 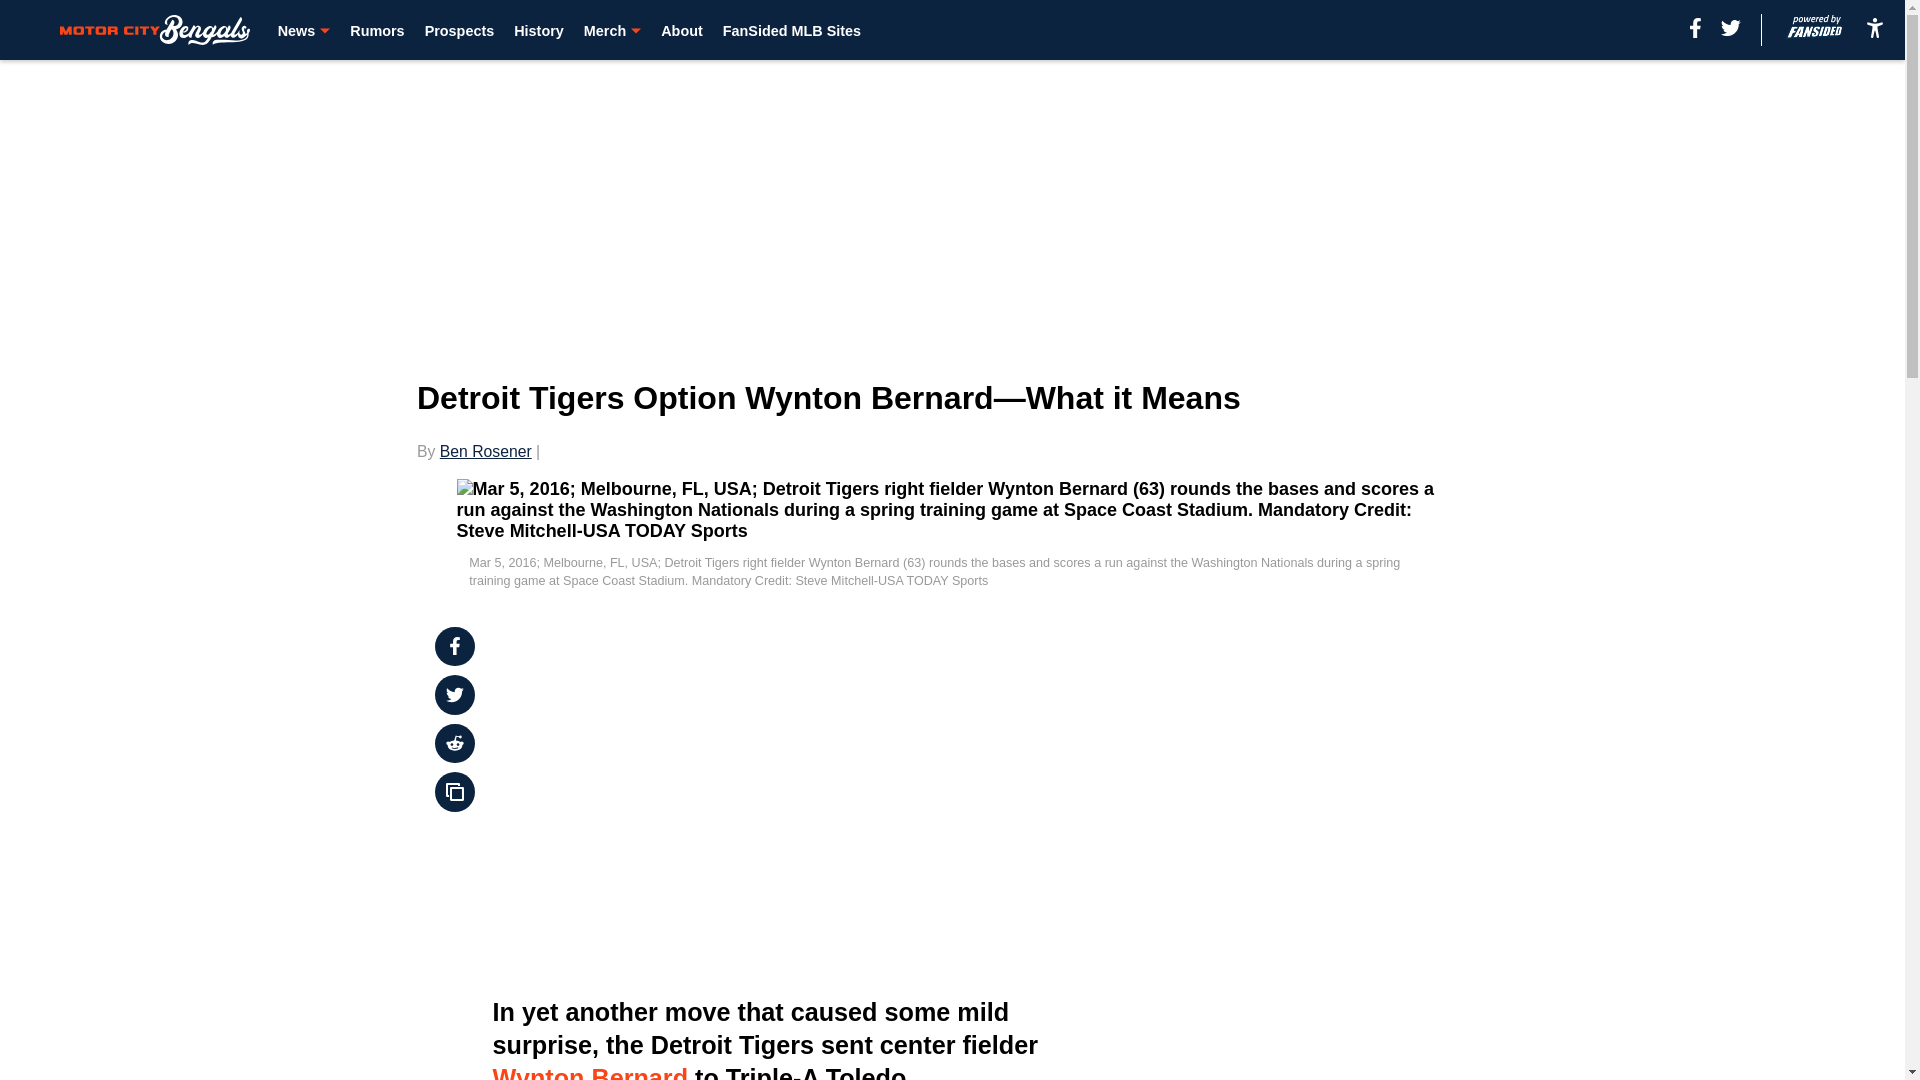 What do you see at coordinates (376, 30) in the screenshot?
I see `Rumors` at bounding box center [376, 30].